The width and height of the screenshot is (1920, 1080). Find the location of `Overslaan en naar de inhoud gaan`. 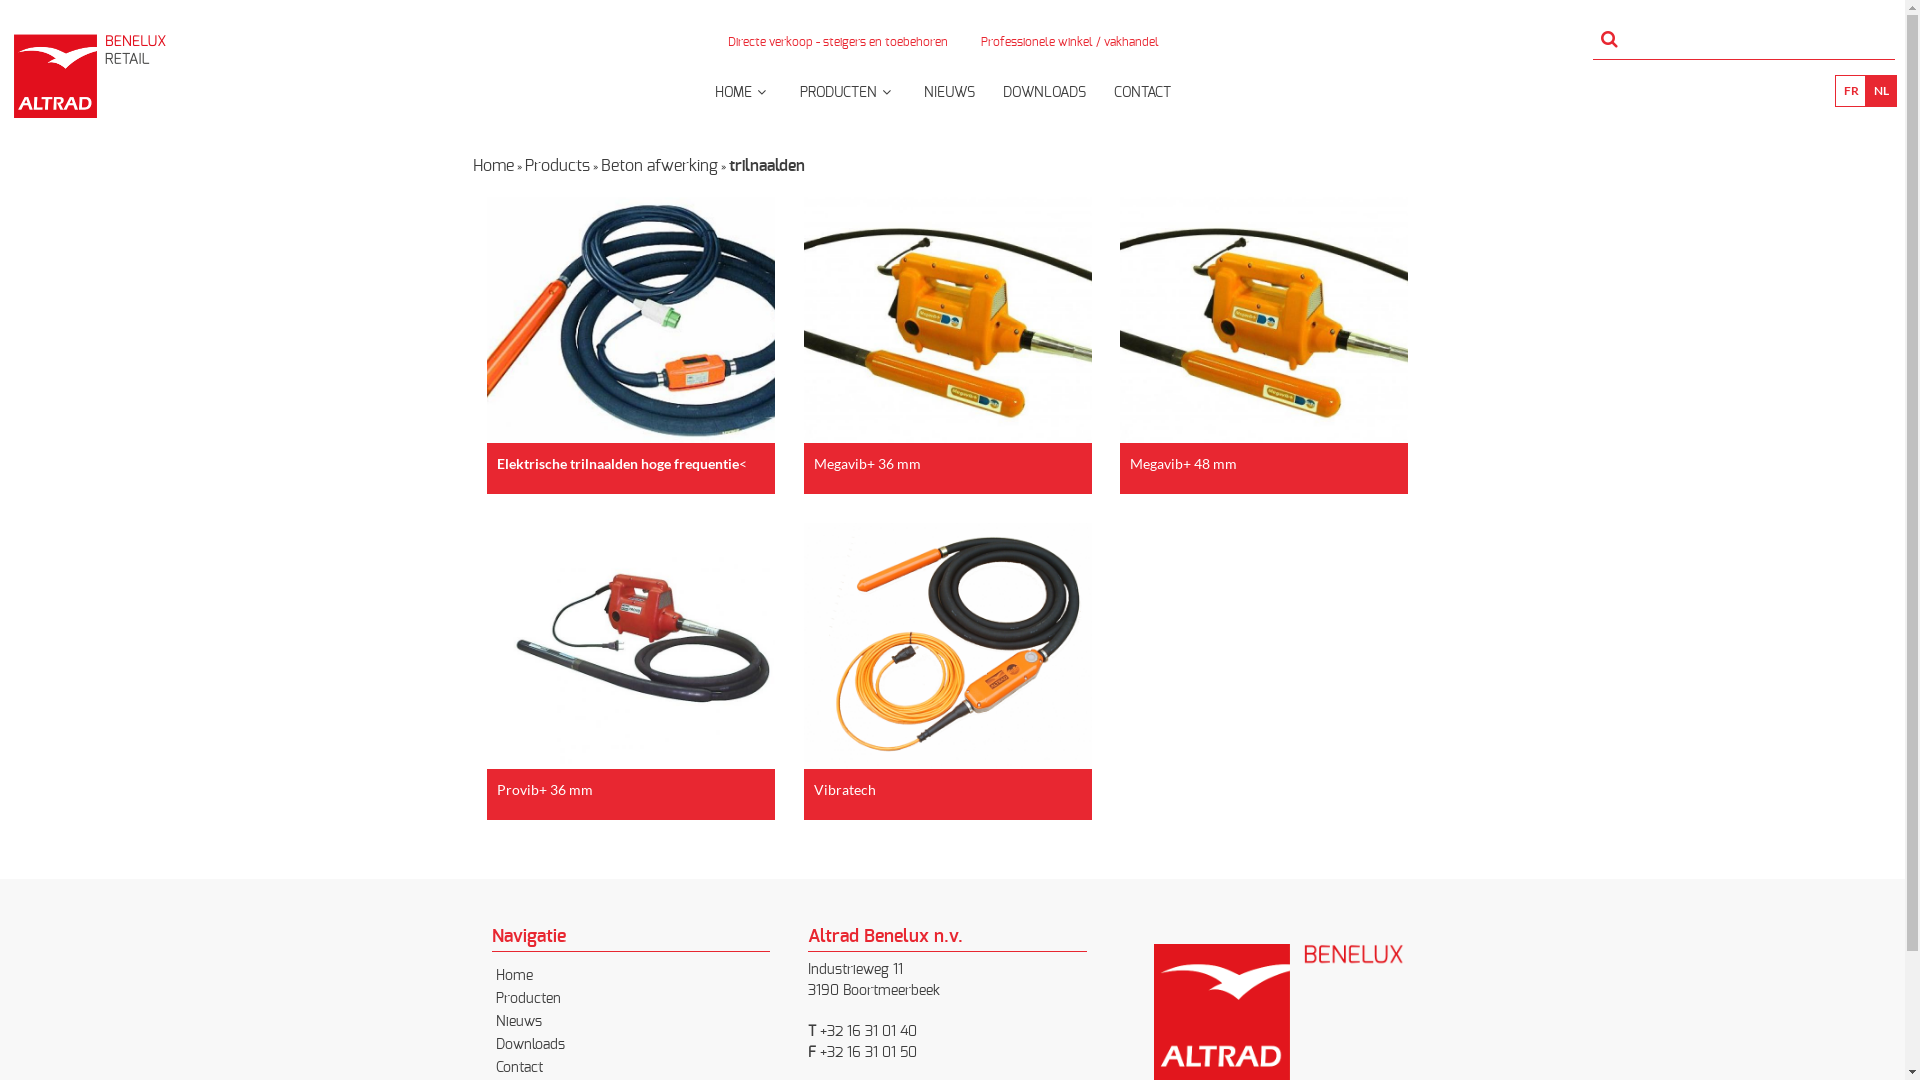

Overslaan en naar de inhoud gaan is located at coordinates (920, 2).